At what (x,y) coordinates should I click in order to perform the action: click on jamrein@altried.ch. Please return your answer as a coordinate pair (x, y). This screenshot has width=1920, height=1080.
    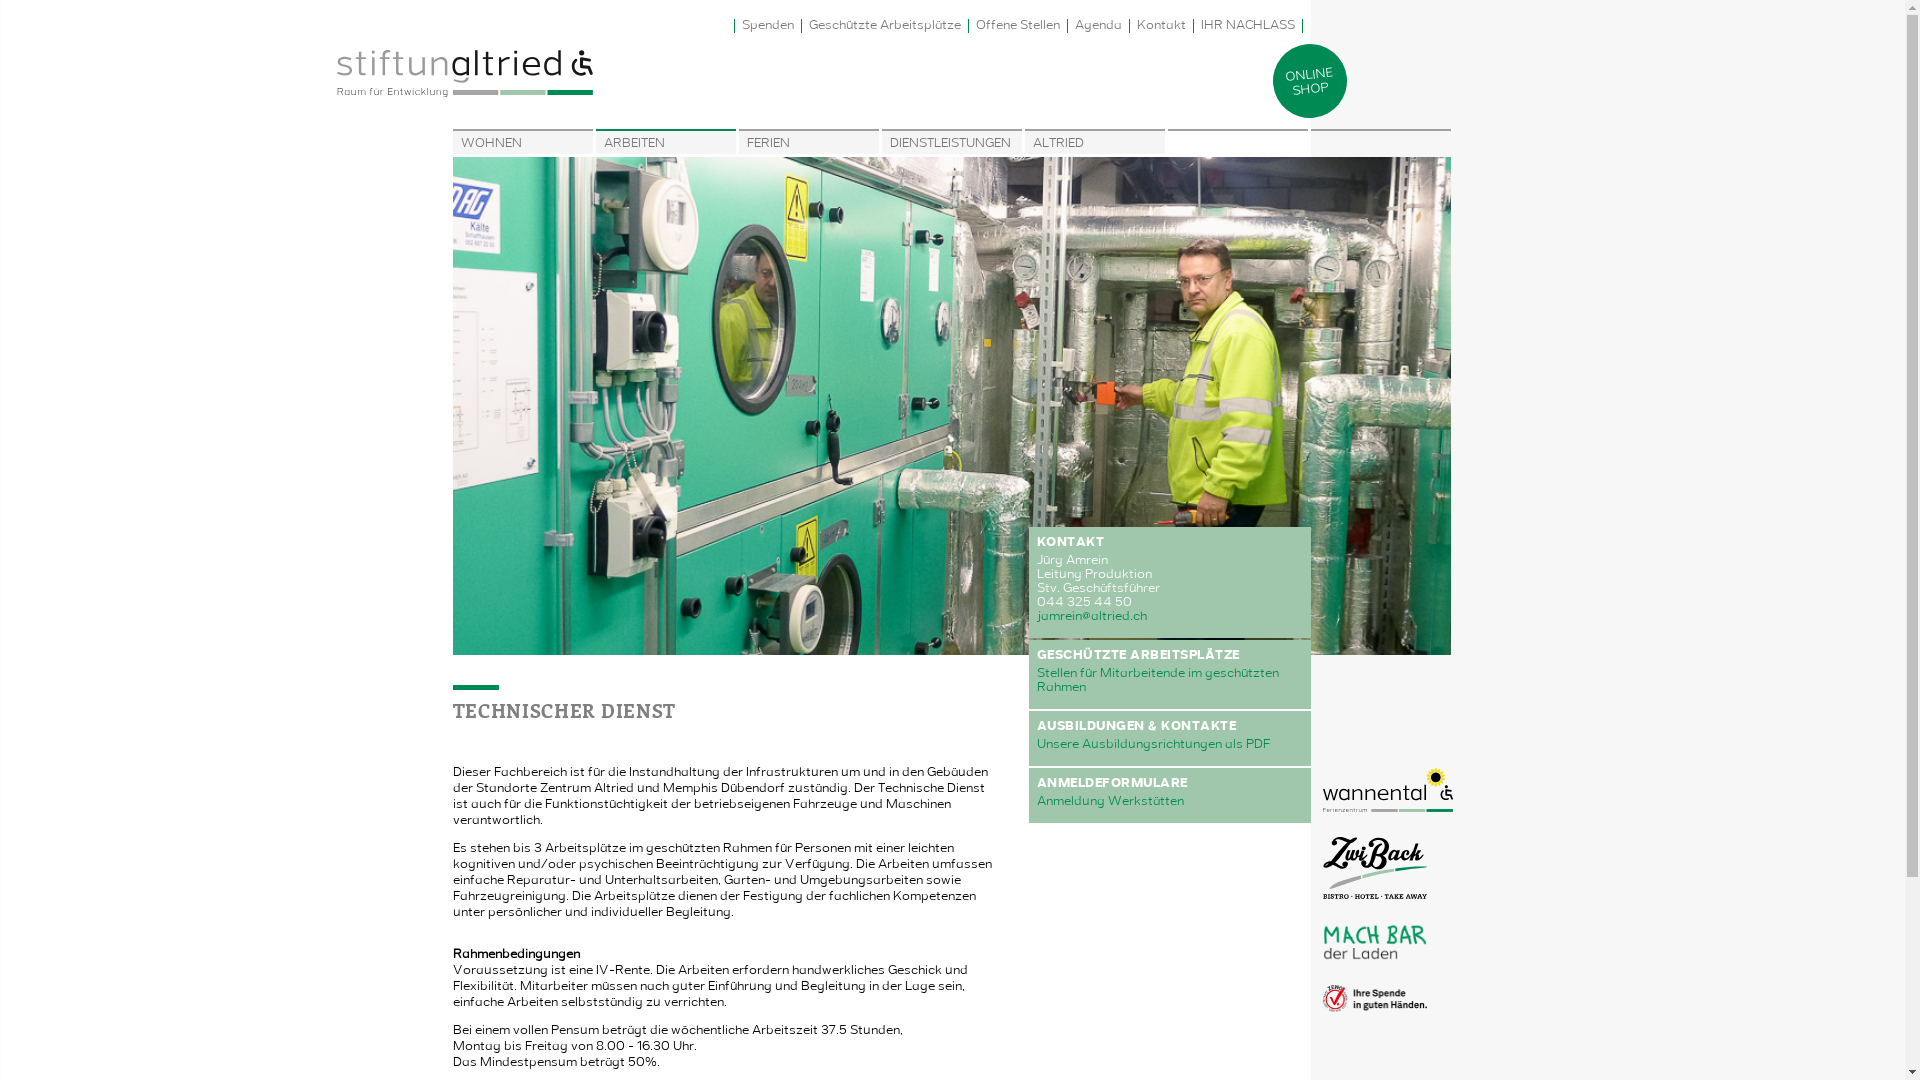
    Looking at the image, I should click on (1091, 617).